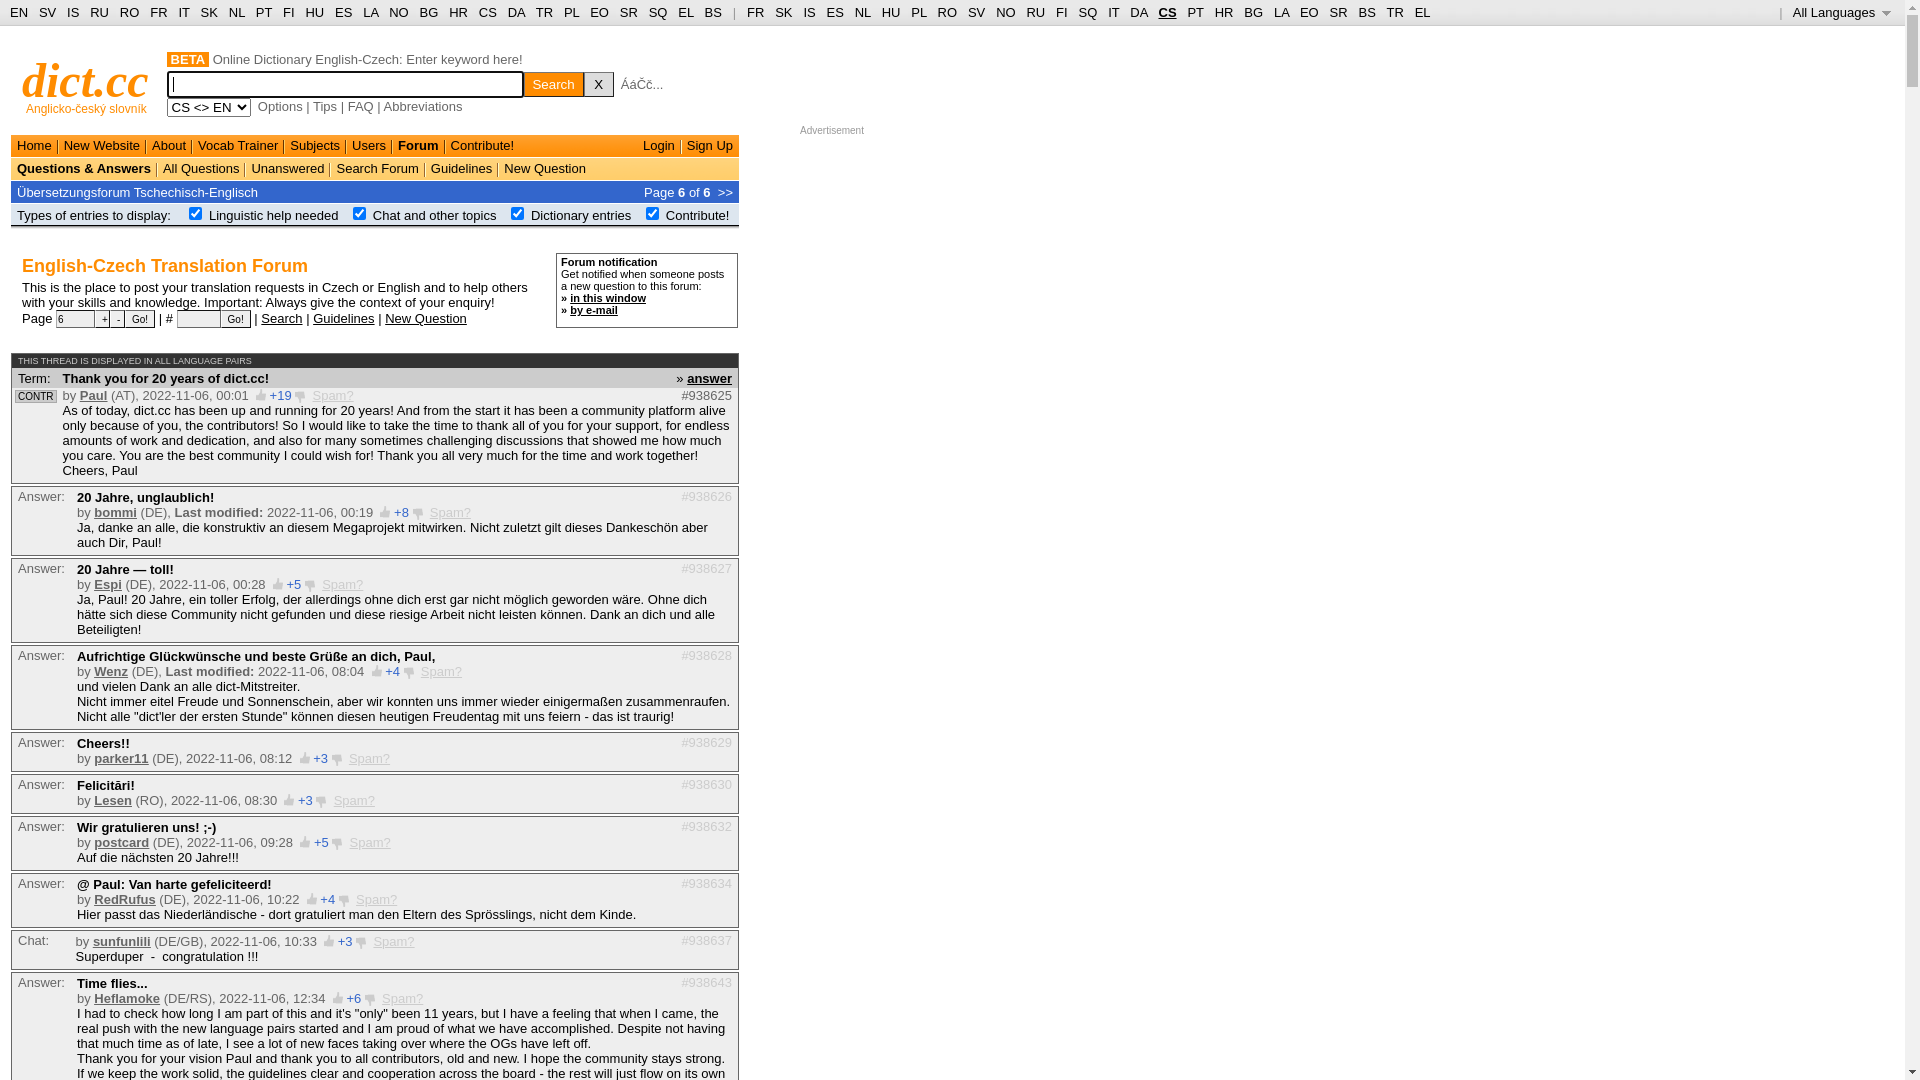 Image resolution: width=1920 pixels, height=1080 pixels. Describe the element at coordinates (342, 584) in the screenshot. I see `Spam?` at that location.